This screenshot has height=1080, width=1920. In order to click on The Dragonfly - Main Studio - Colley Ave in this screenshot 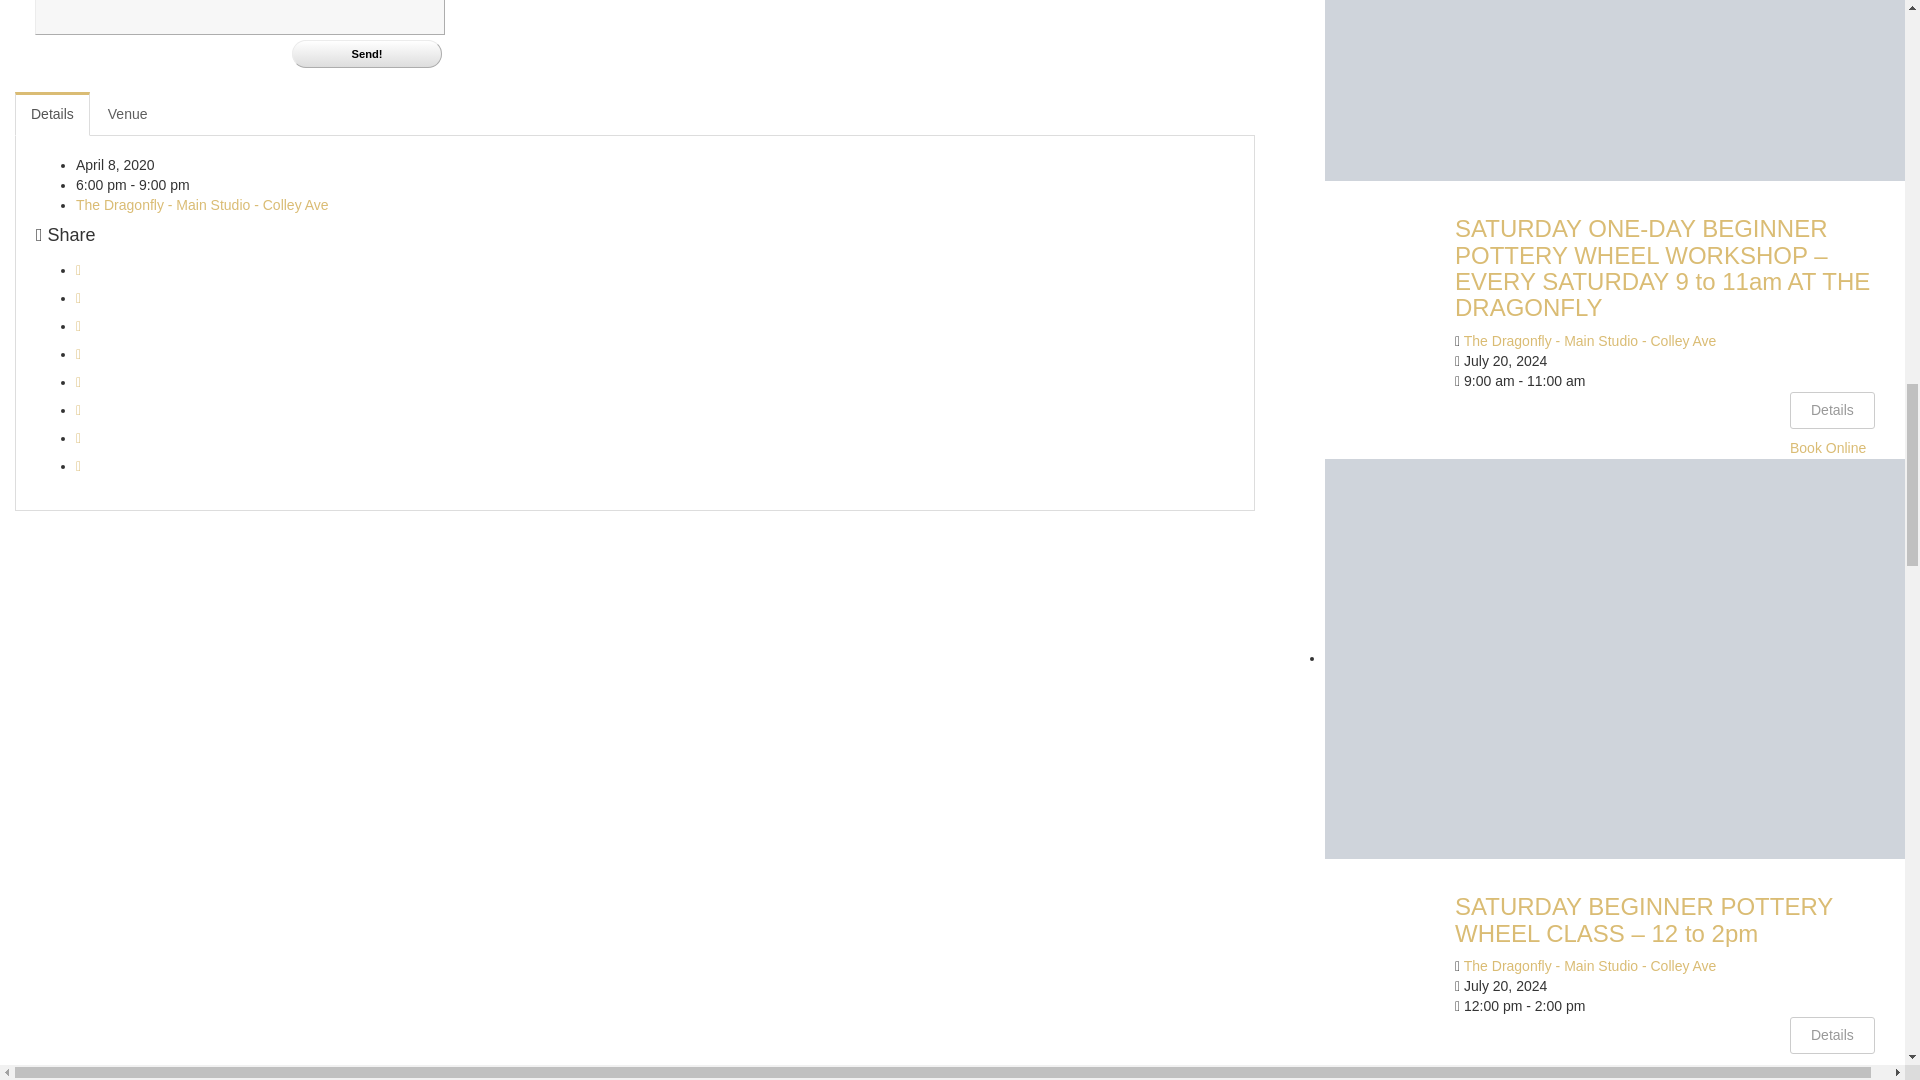, I will do `click(202, 204)`.